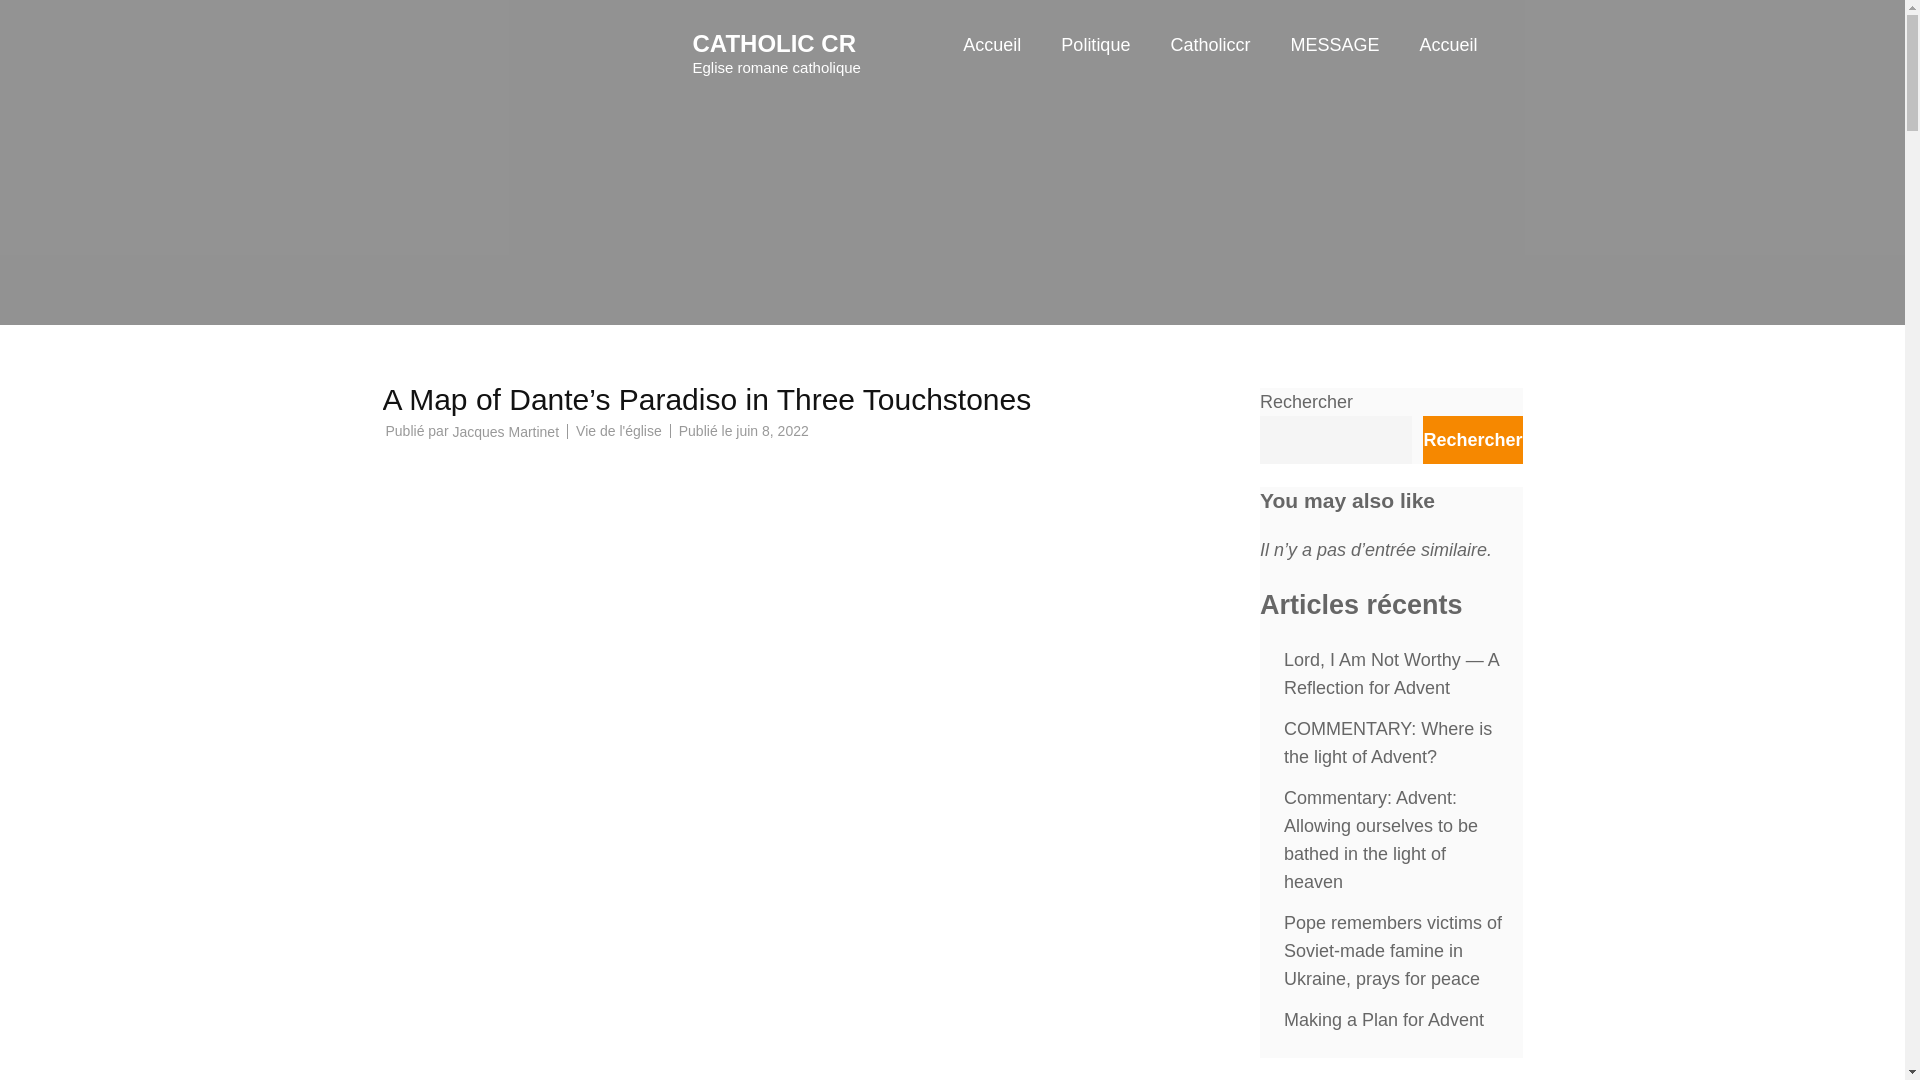 Image resolution: width=1920 pixels, height=1080 pixels. What do you see at coordinates (1334, 64) in the screenshot?
I see `MESSAGE` at bounding box center [1334, 64].